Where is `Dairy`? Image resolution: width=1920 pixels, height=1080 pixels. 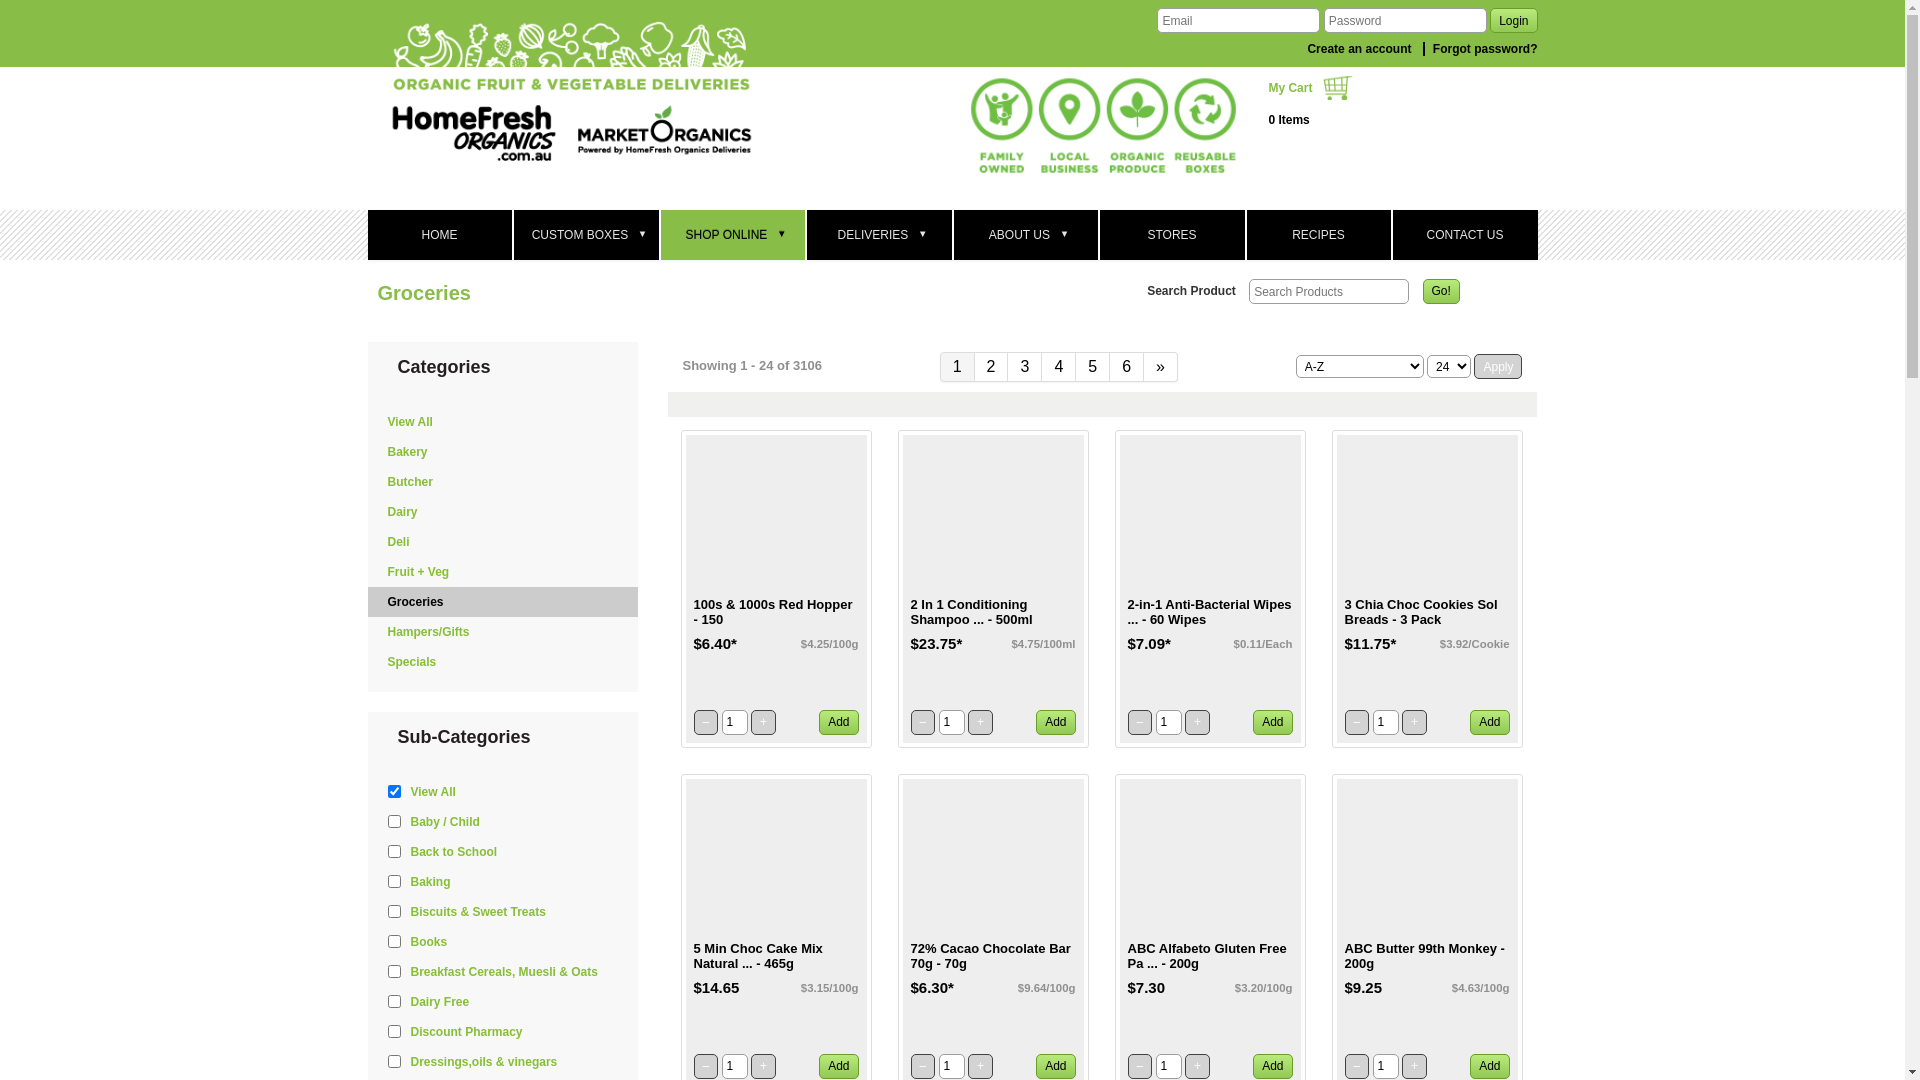
Dairy is located at coordinates (508, 512).